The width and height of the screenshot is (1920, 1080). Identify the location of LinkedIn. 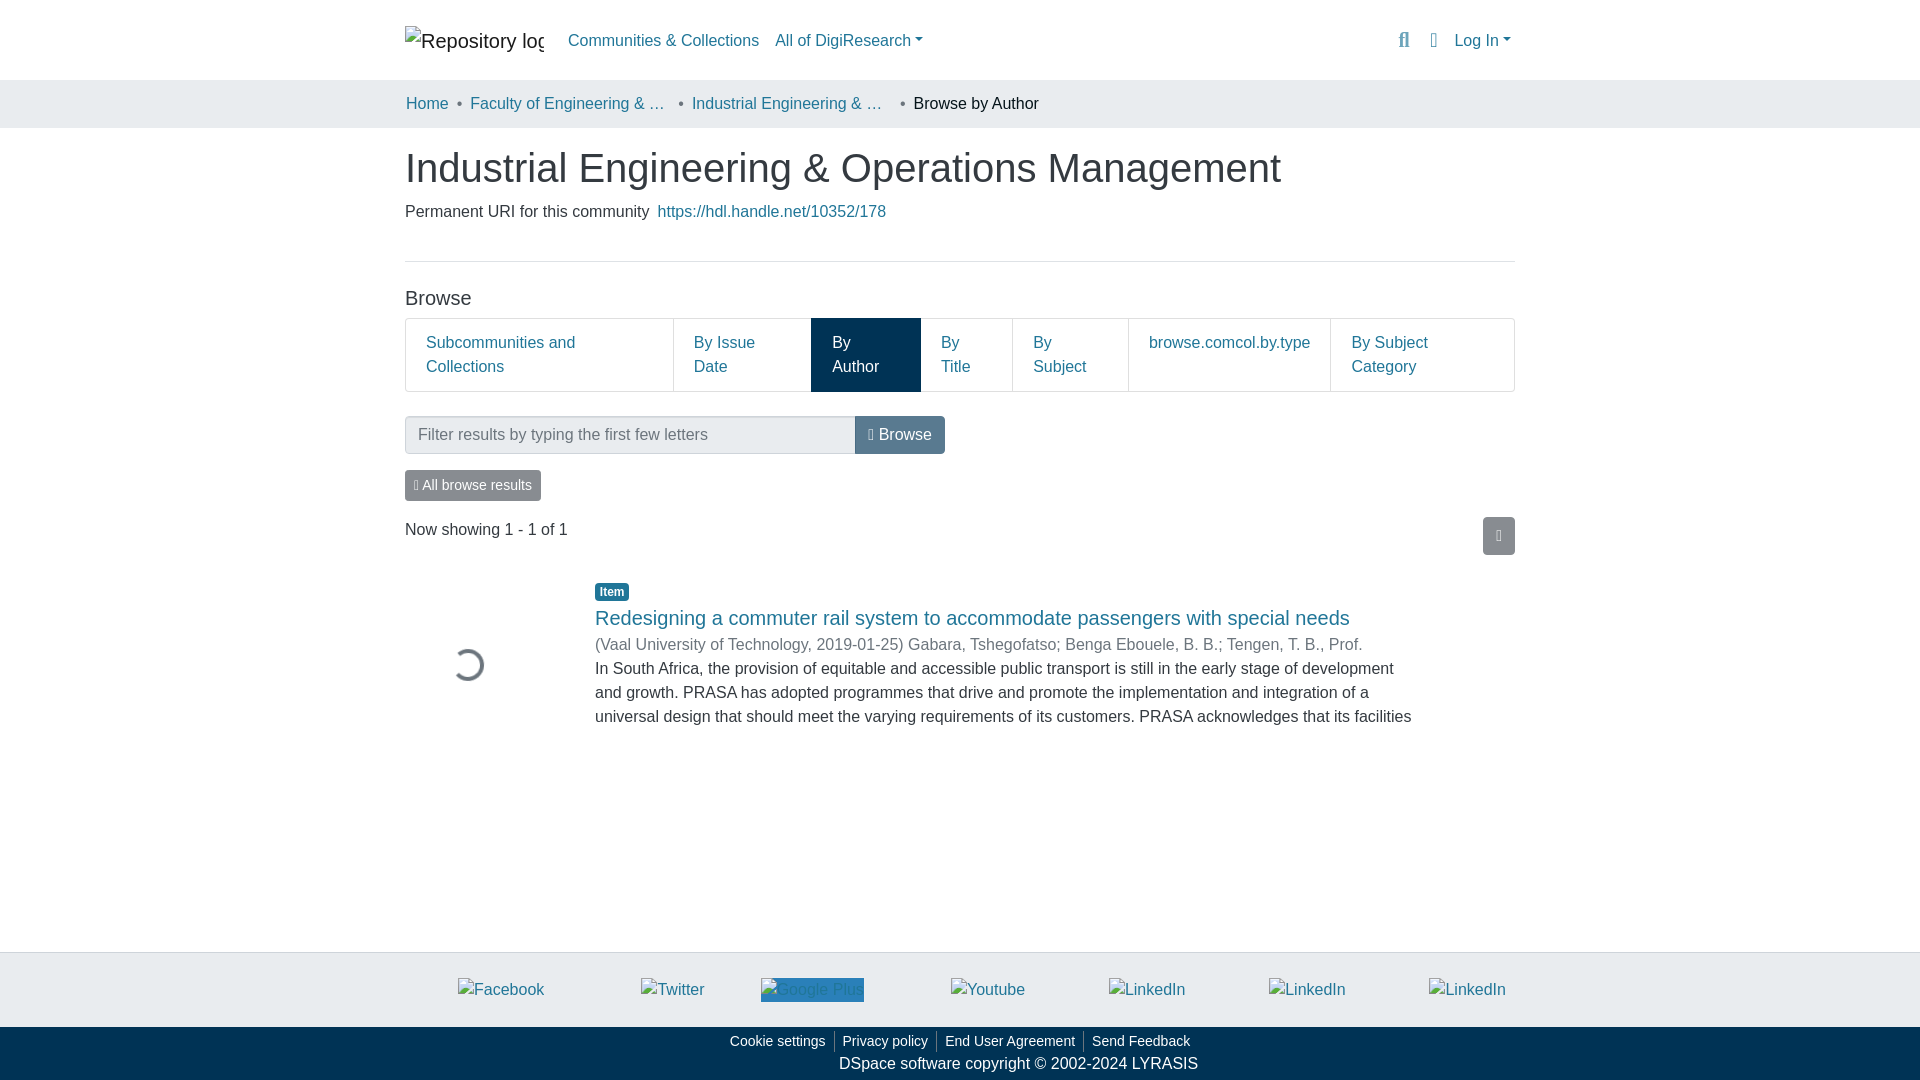
(1307, 990).